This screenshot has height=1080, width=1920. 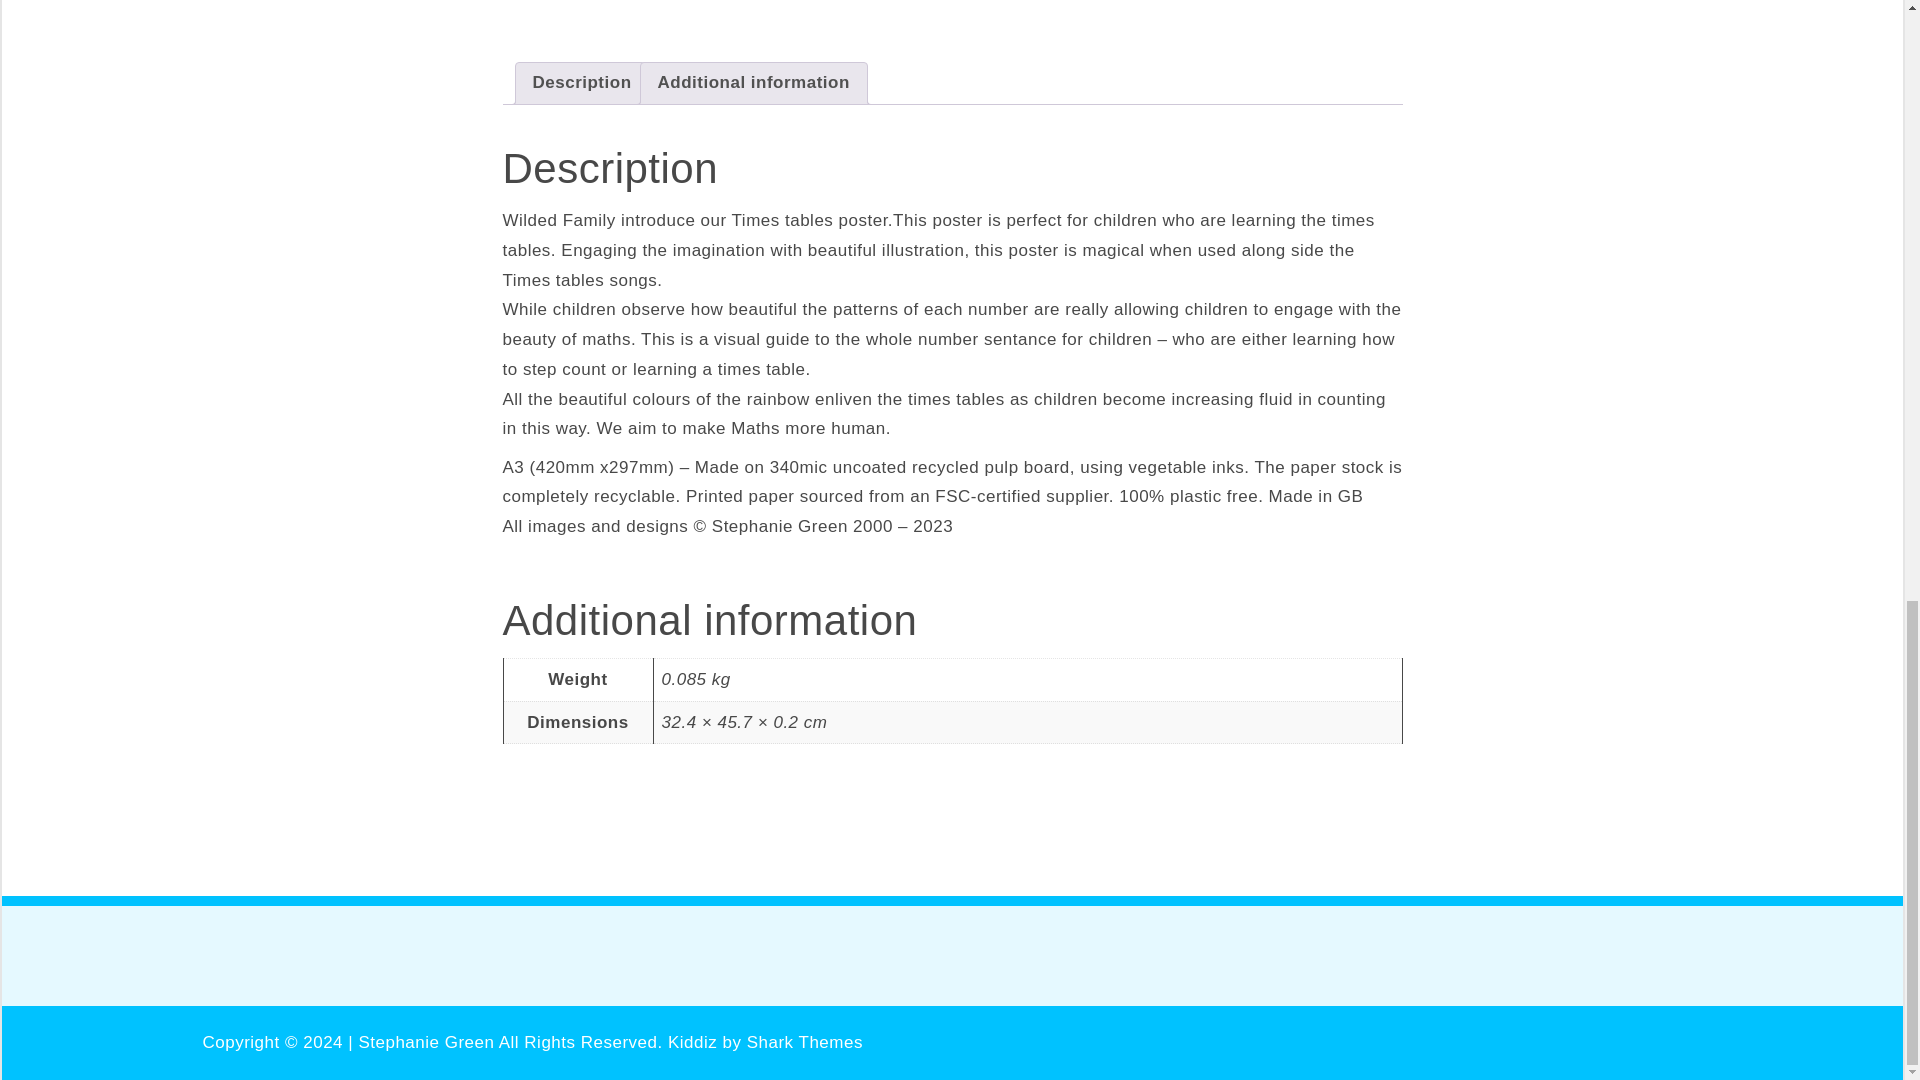 I want to click on Shark Themes, so click(x=804, y=1042).